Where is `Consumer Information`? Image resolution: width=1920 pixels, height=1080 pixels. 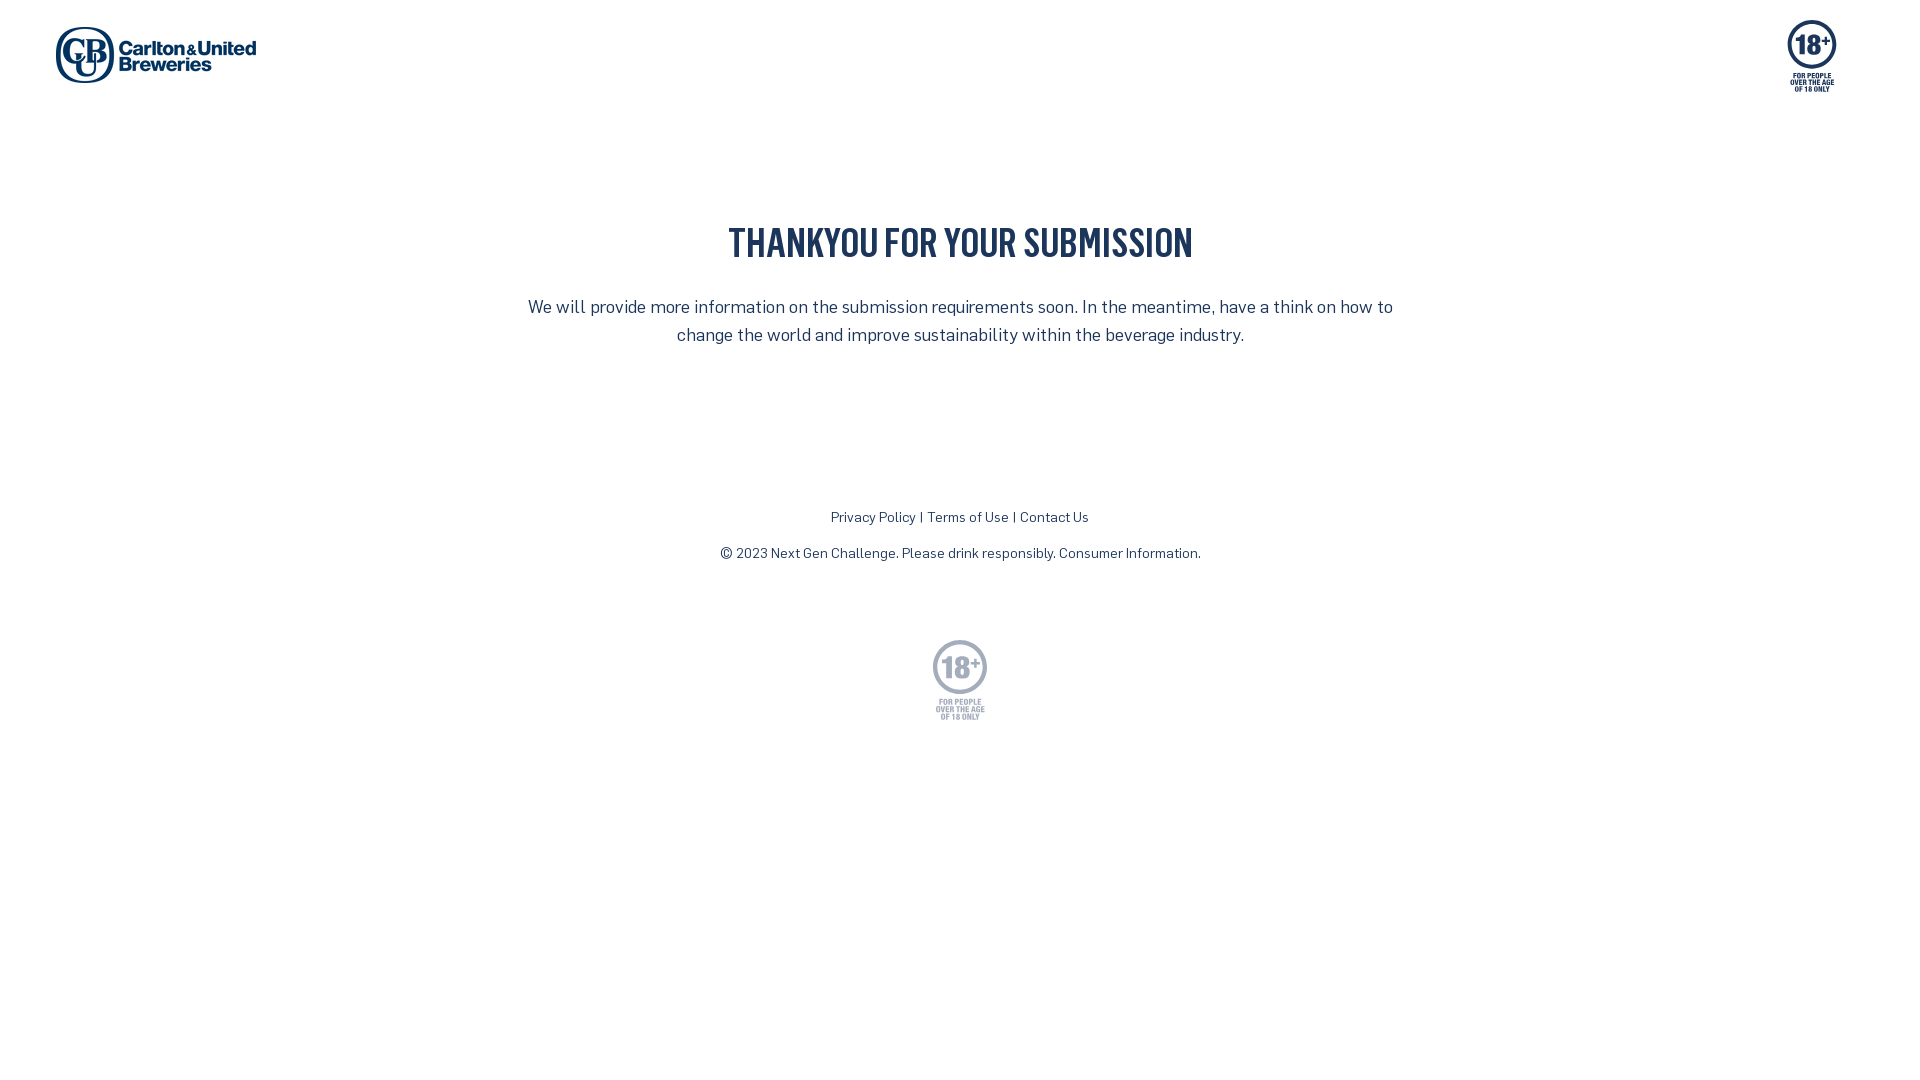
Consumer Information is located at coordinates (1128, 552).